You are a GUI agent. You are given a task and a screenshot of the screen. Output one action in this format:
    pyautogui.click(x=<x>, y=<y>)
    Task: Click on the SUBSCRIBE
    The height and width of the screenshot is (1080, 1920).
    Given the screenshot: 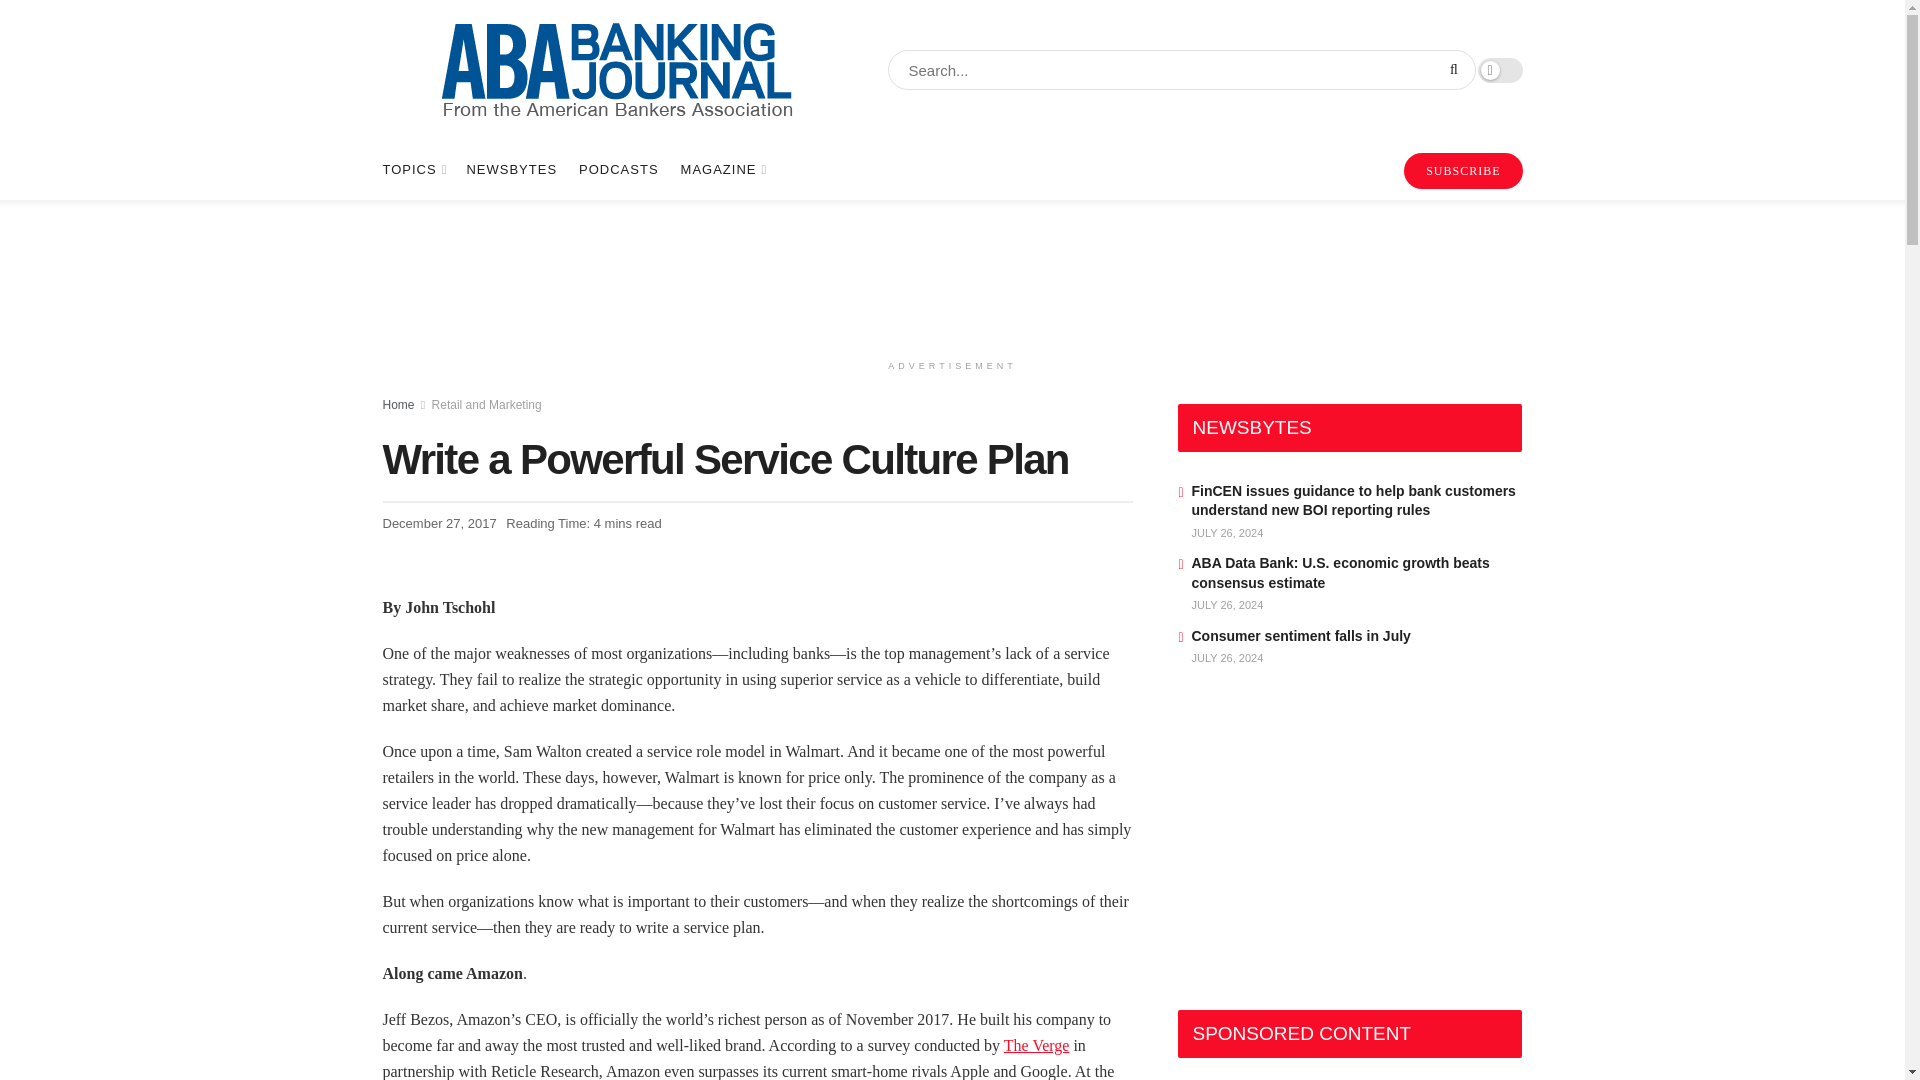 What is the action you would take?
    pyautogui.click(x=1462, y=171)
    